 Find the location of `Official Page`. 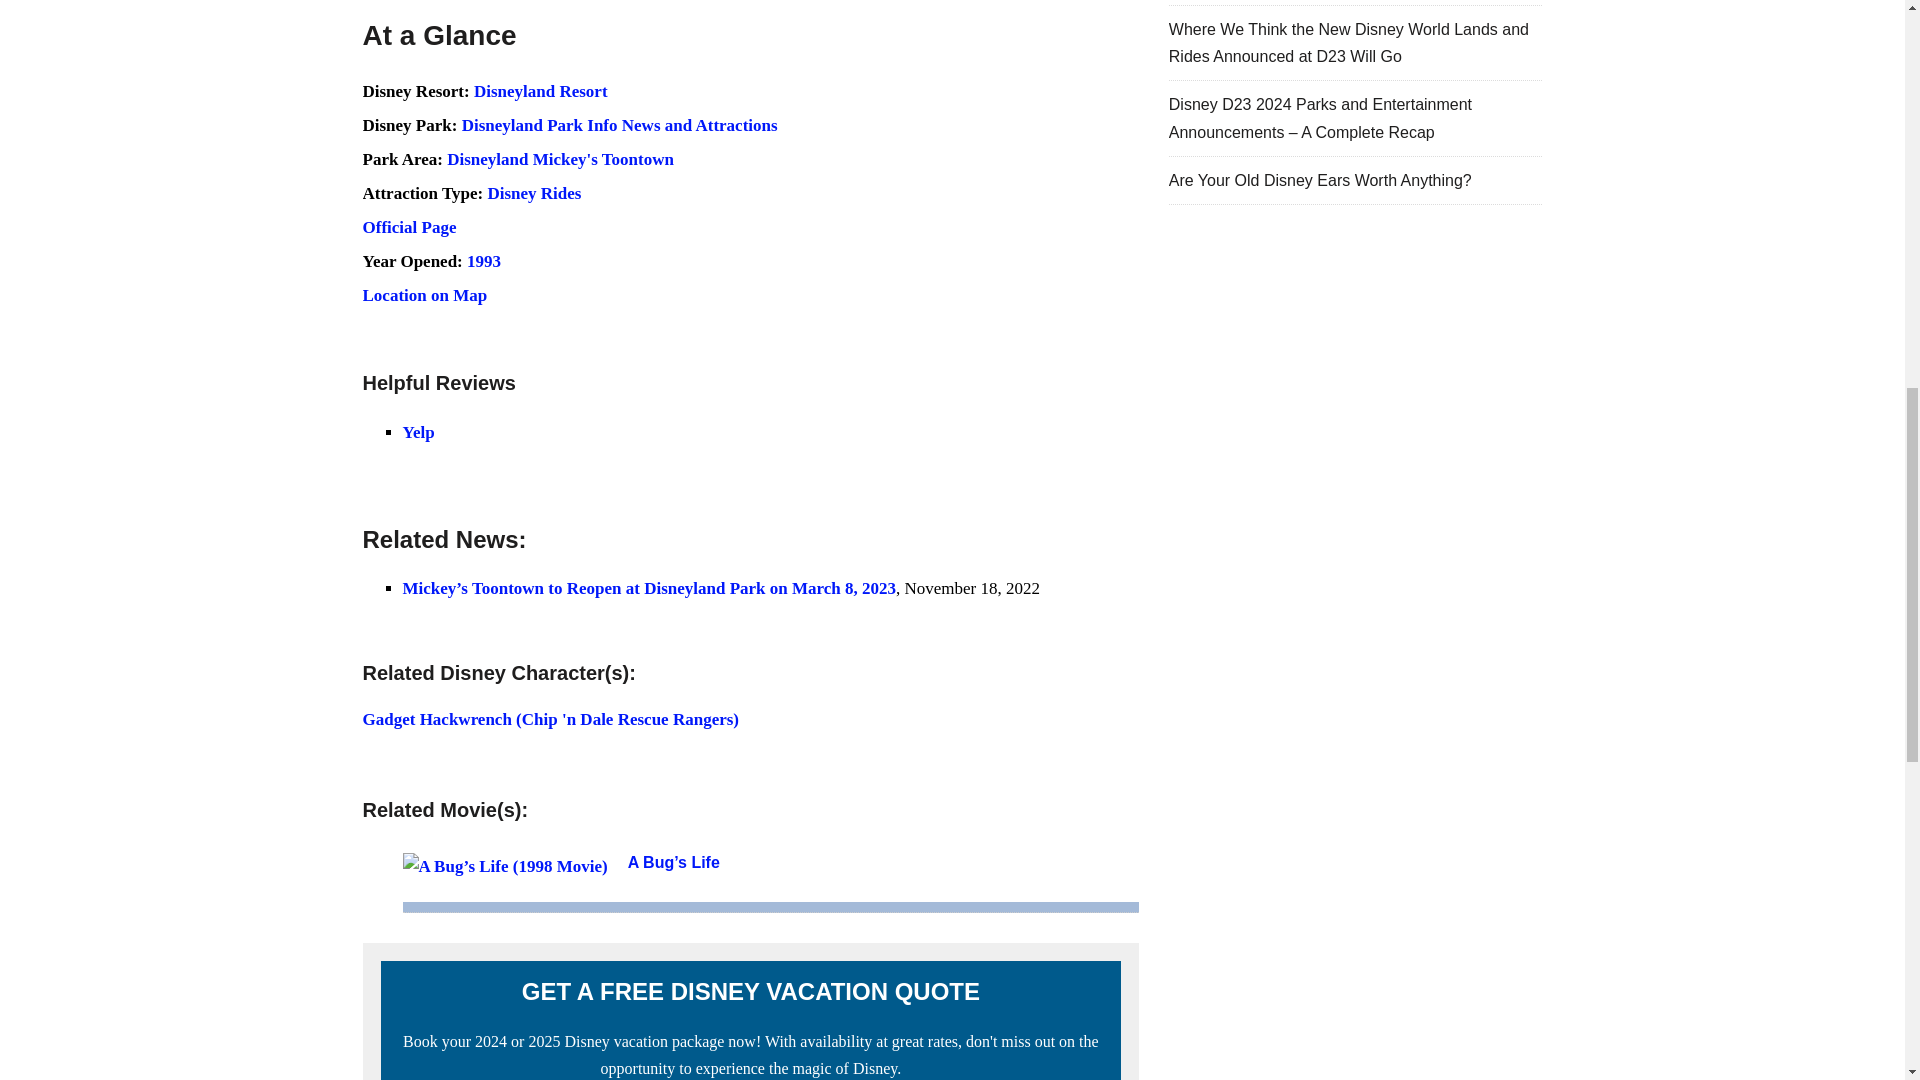

Official Page is located at coordinates (409, 227).